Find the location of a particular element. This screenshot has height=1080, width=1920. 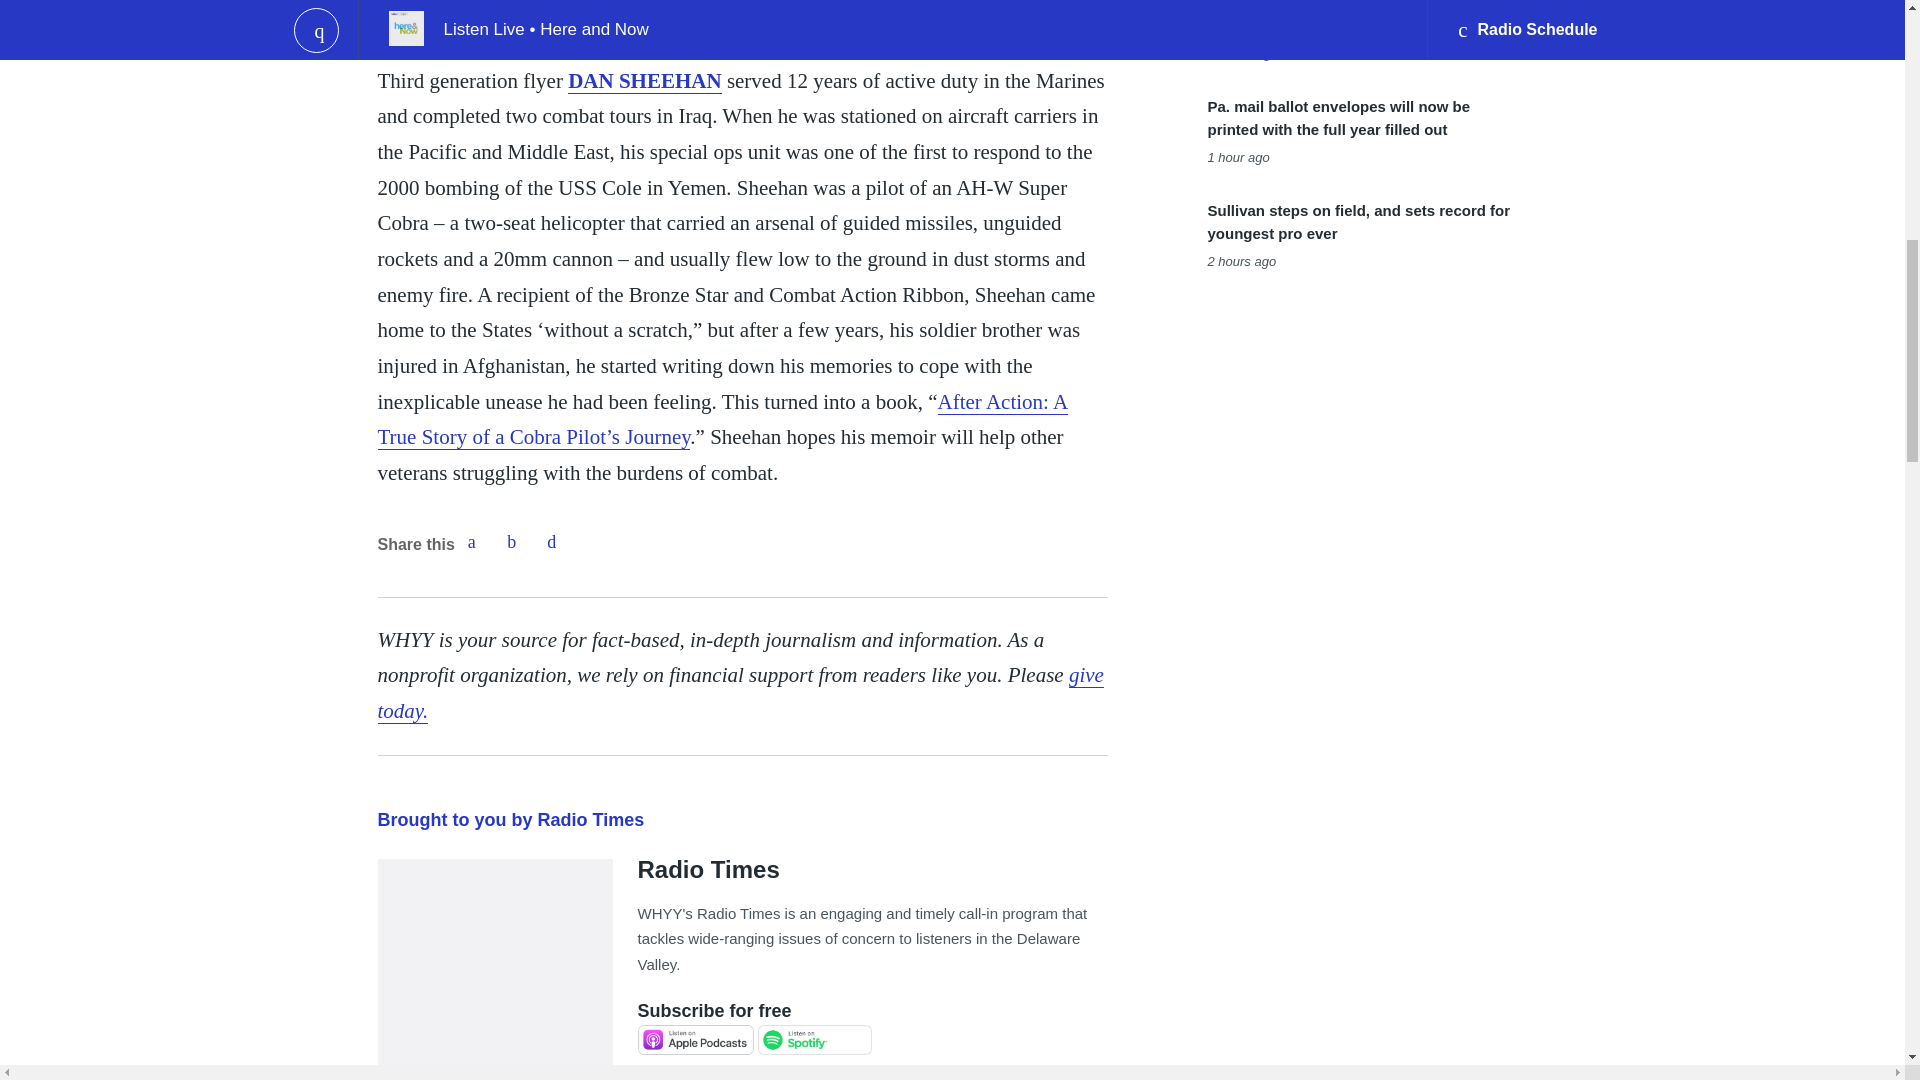

Email is located at coordinates (552, 541).